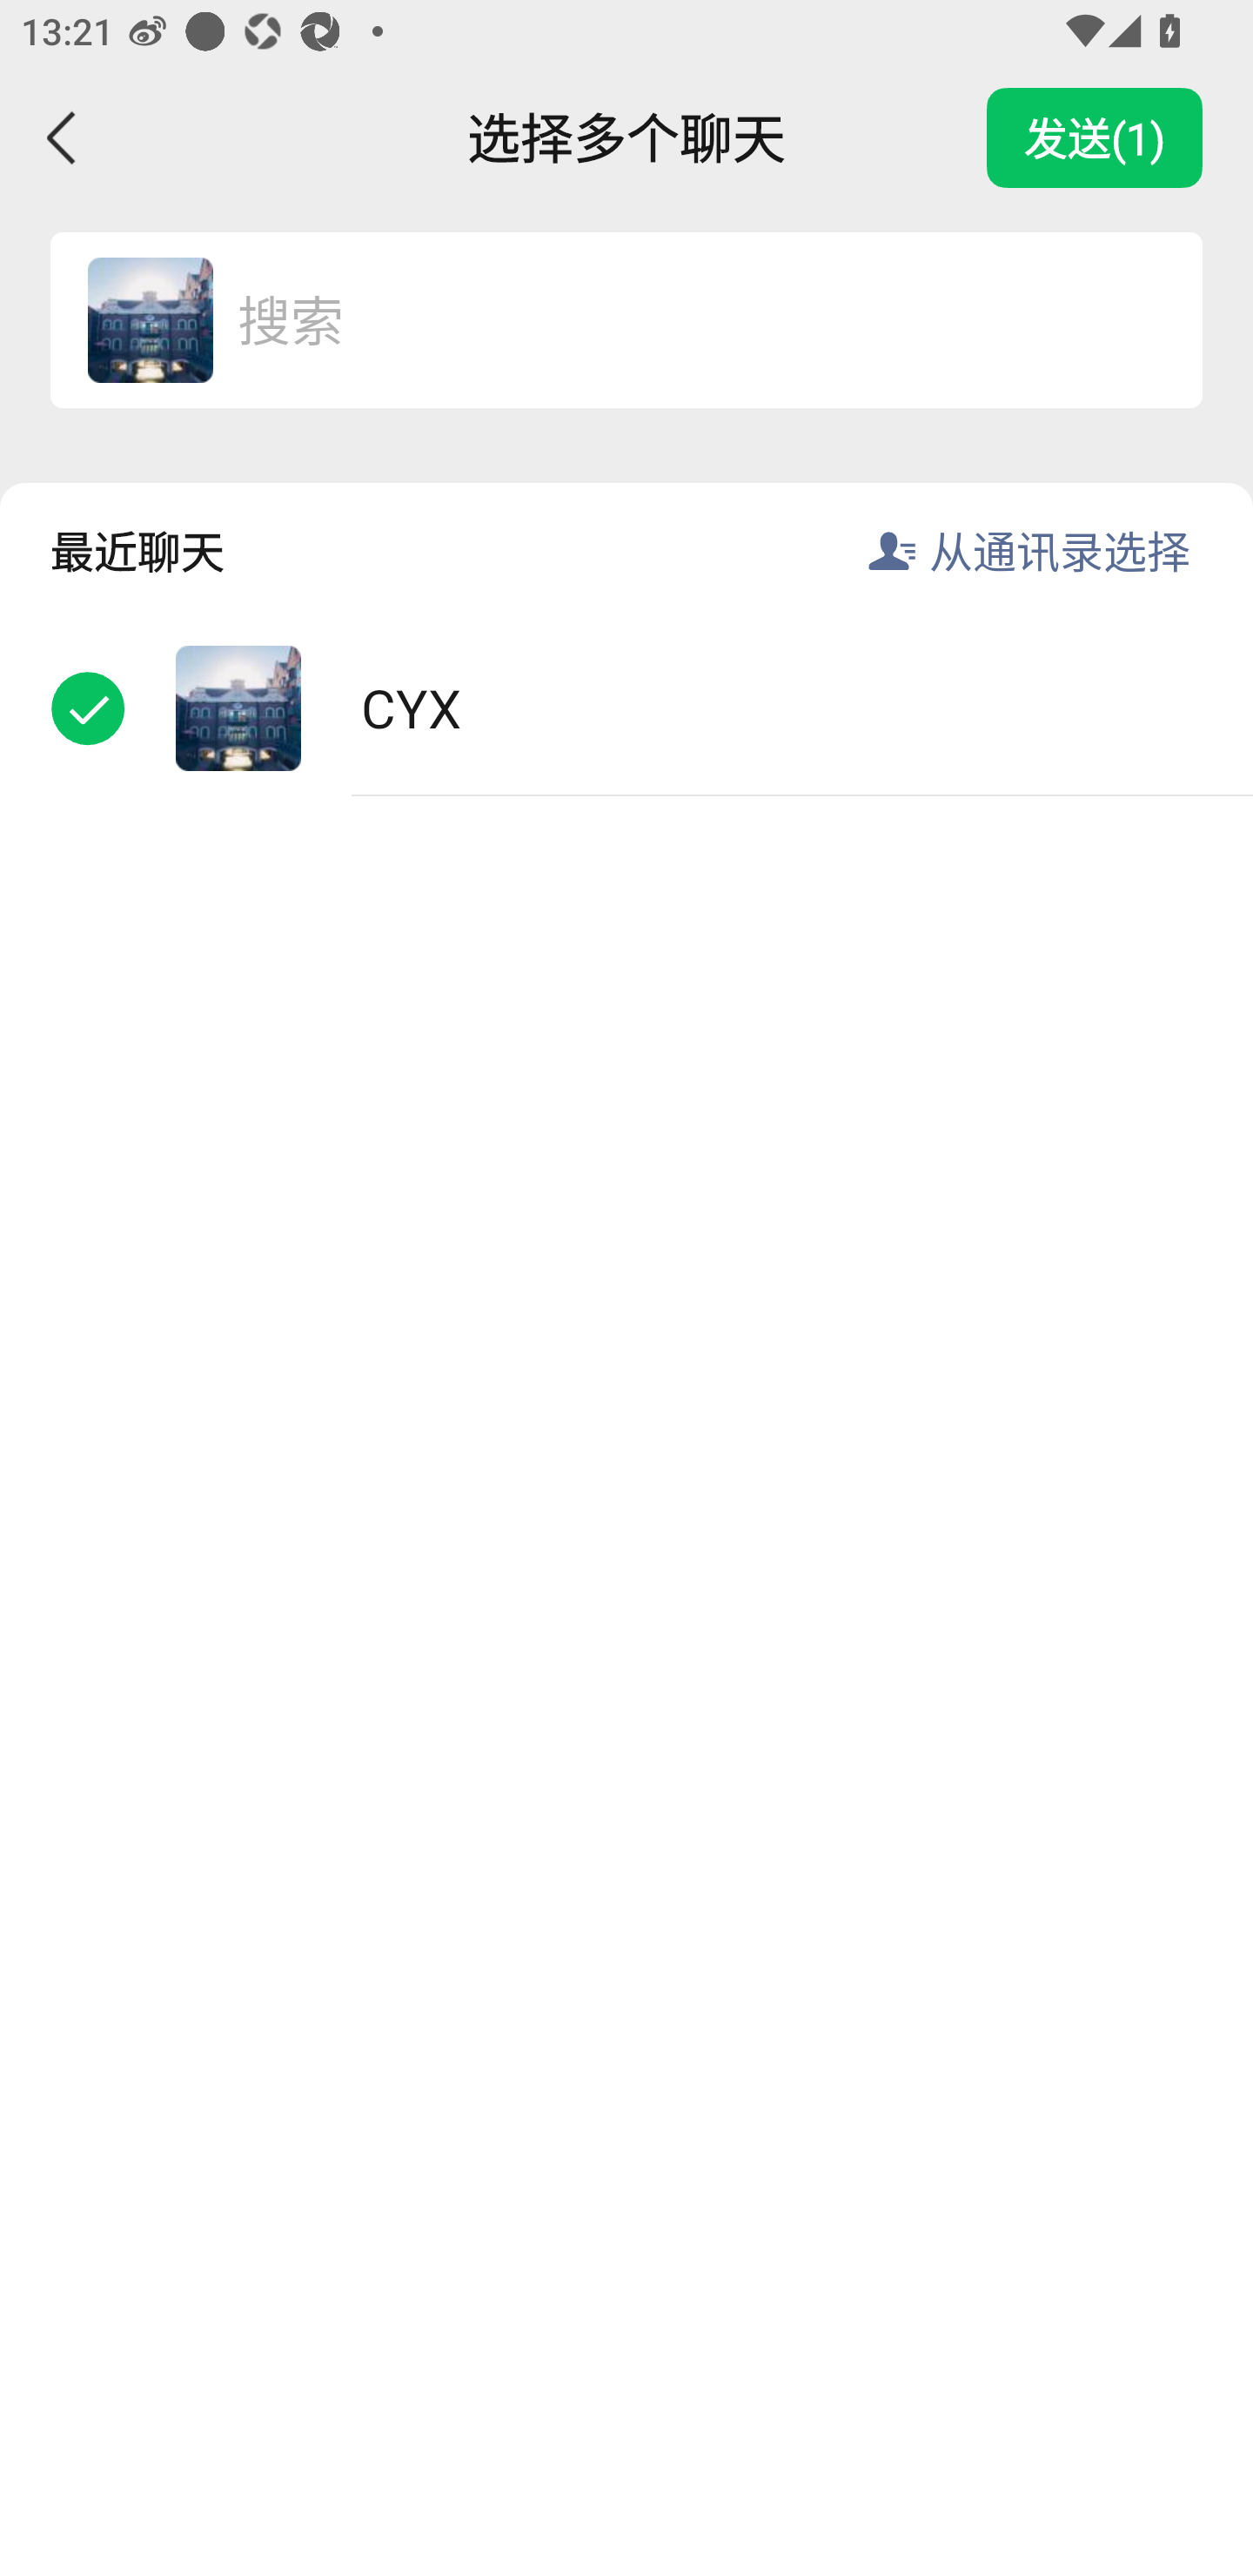 The image size is (1253, 2576). I want to click on CYX, so click(150, 319).